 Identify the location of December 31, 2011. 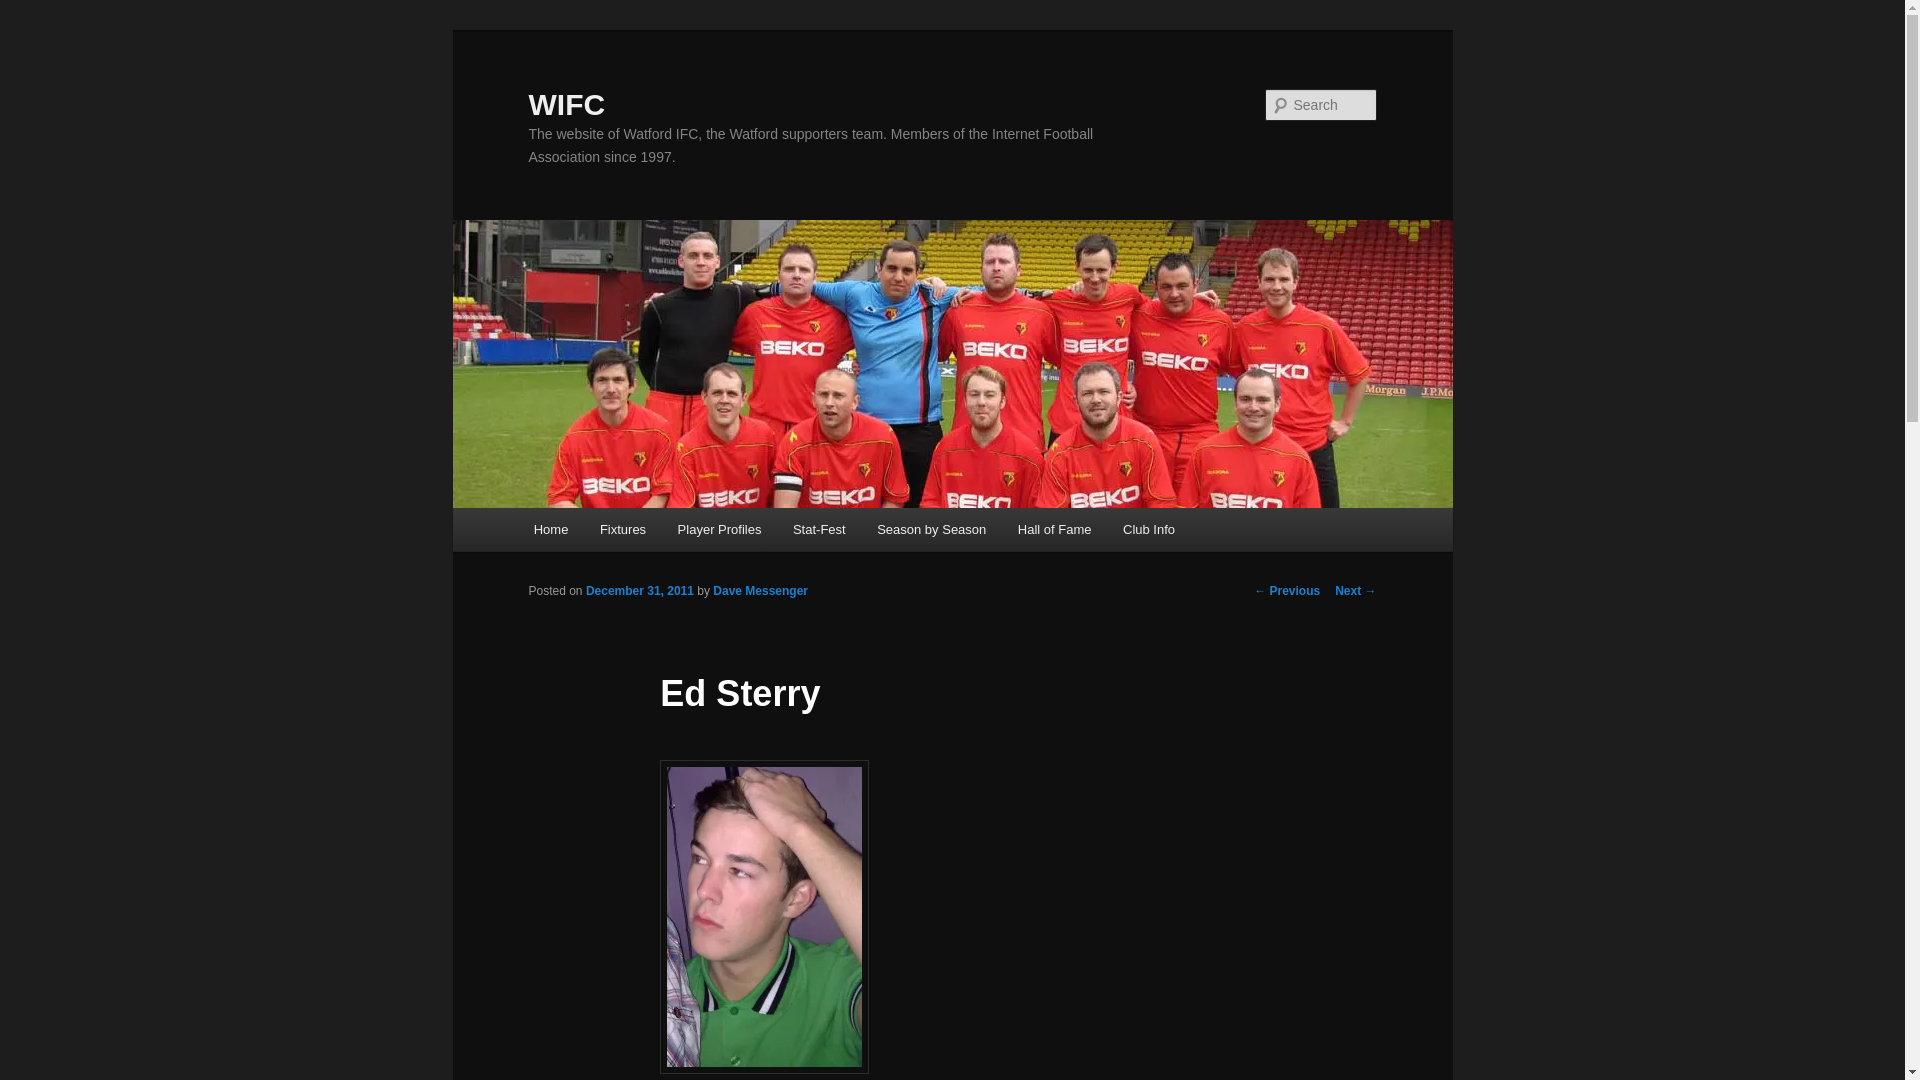
(639, 591).